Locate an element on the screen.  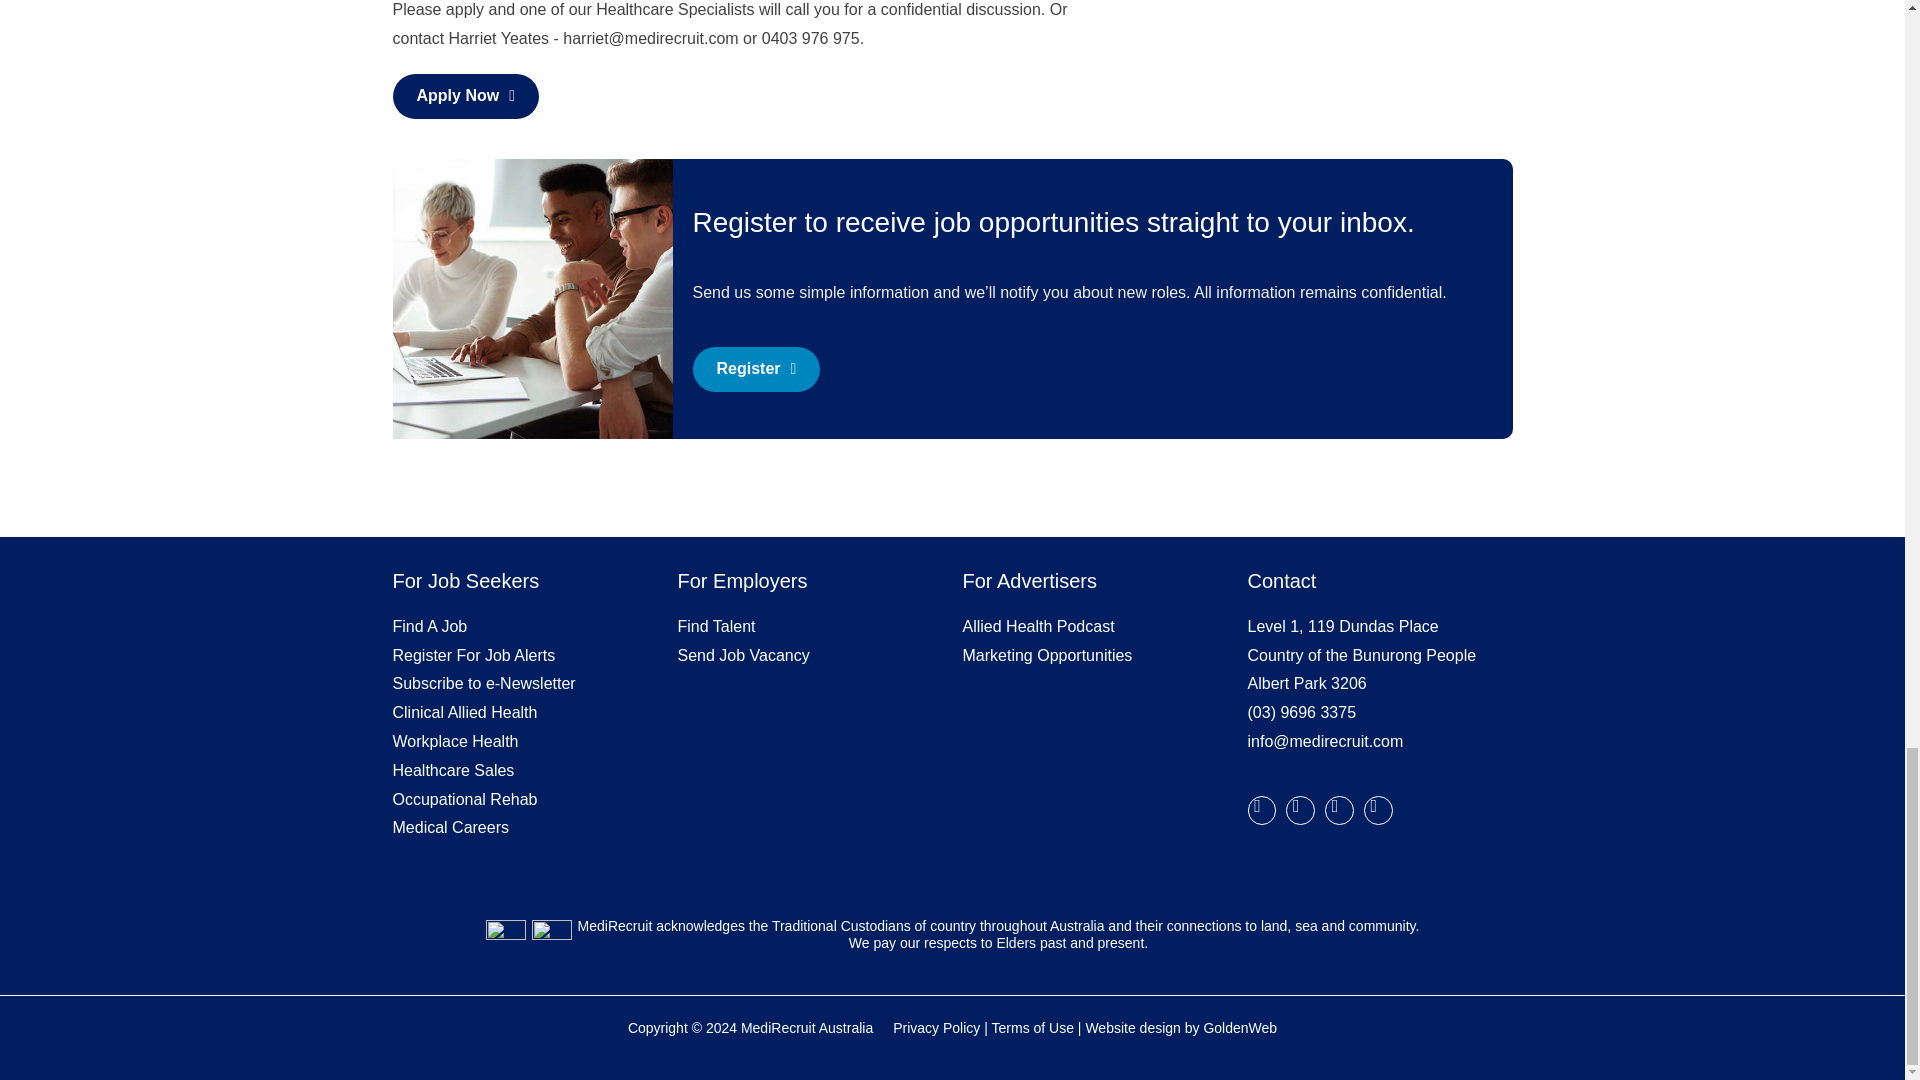
Workplace Health is located at coordinates (454, 741).